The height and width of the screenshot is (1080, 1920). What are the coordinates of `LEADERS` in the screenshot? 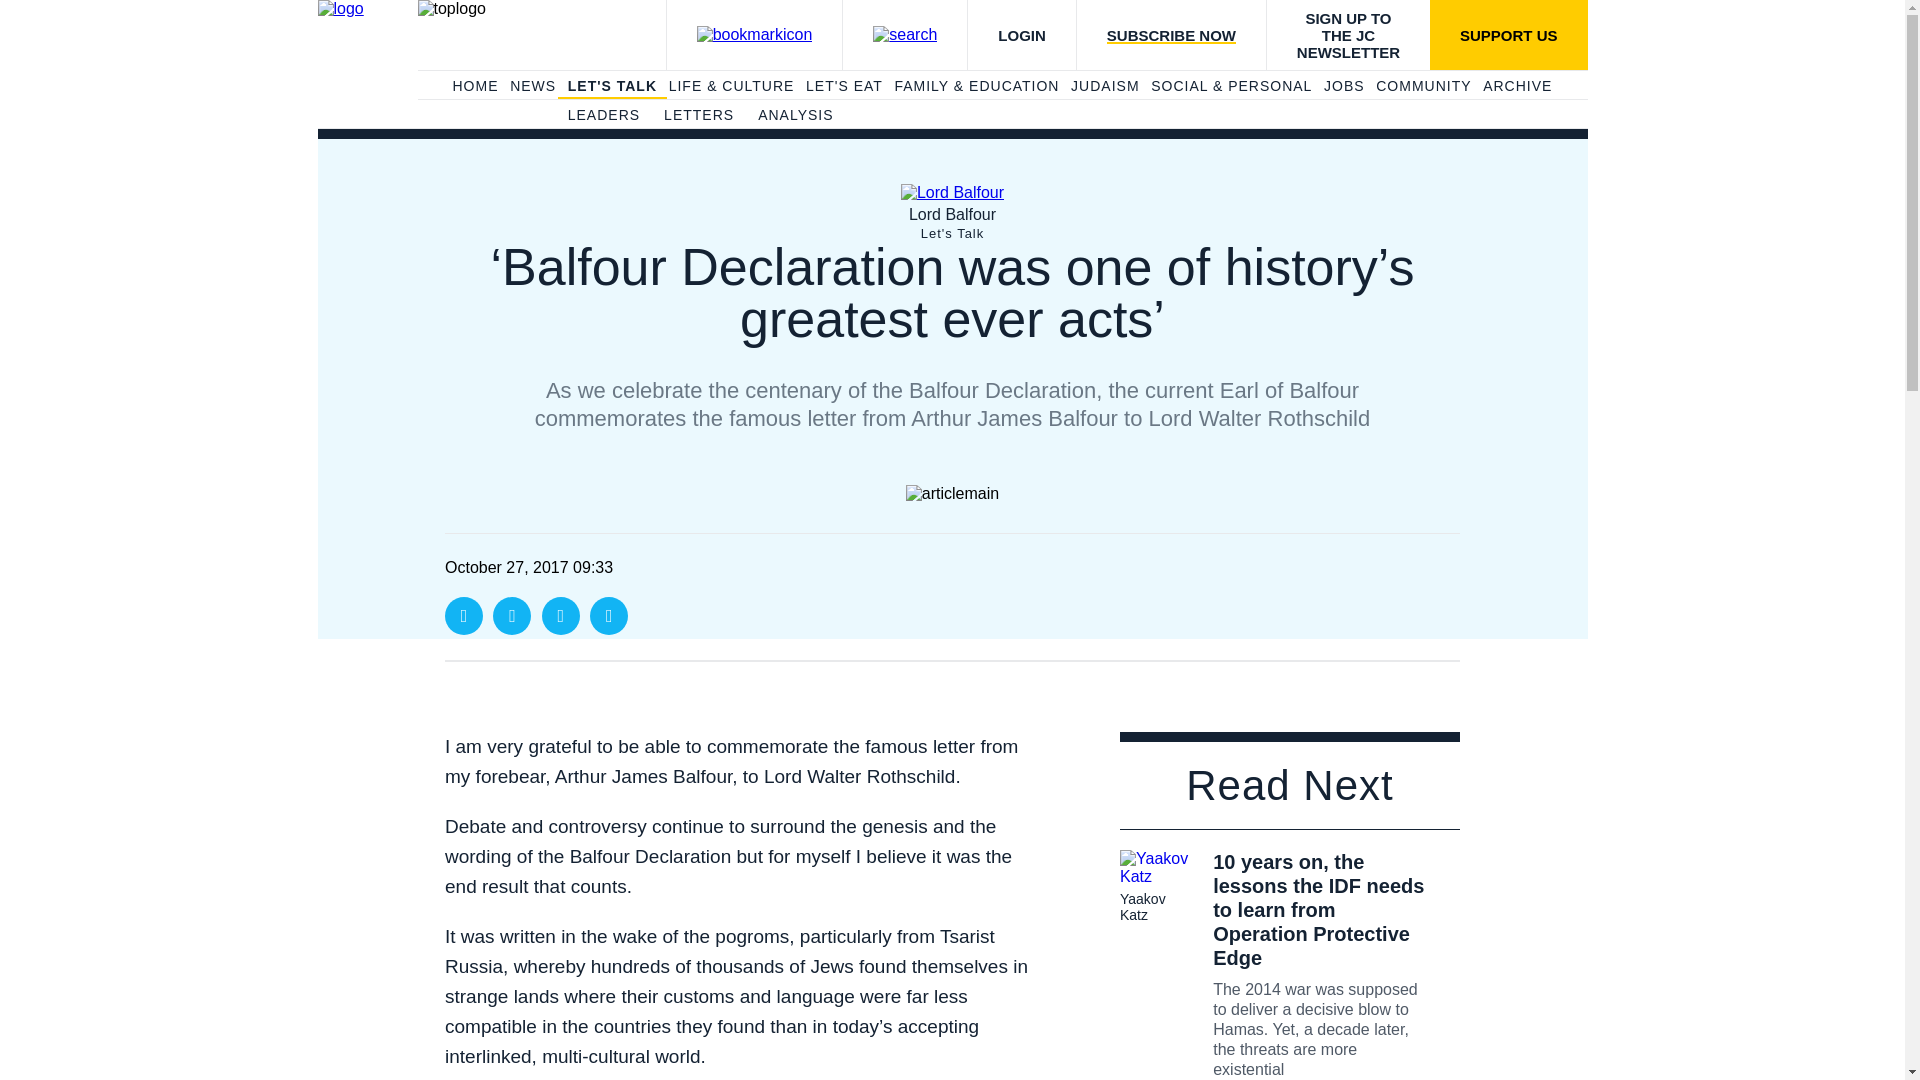 It's located at (604, 116).